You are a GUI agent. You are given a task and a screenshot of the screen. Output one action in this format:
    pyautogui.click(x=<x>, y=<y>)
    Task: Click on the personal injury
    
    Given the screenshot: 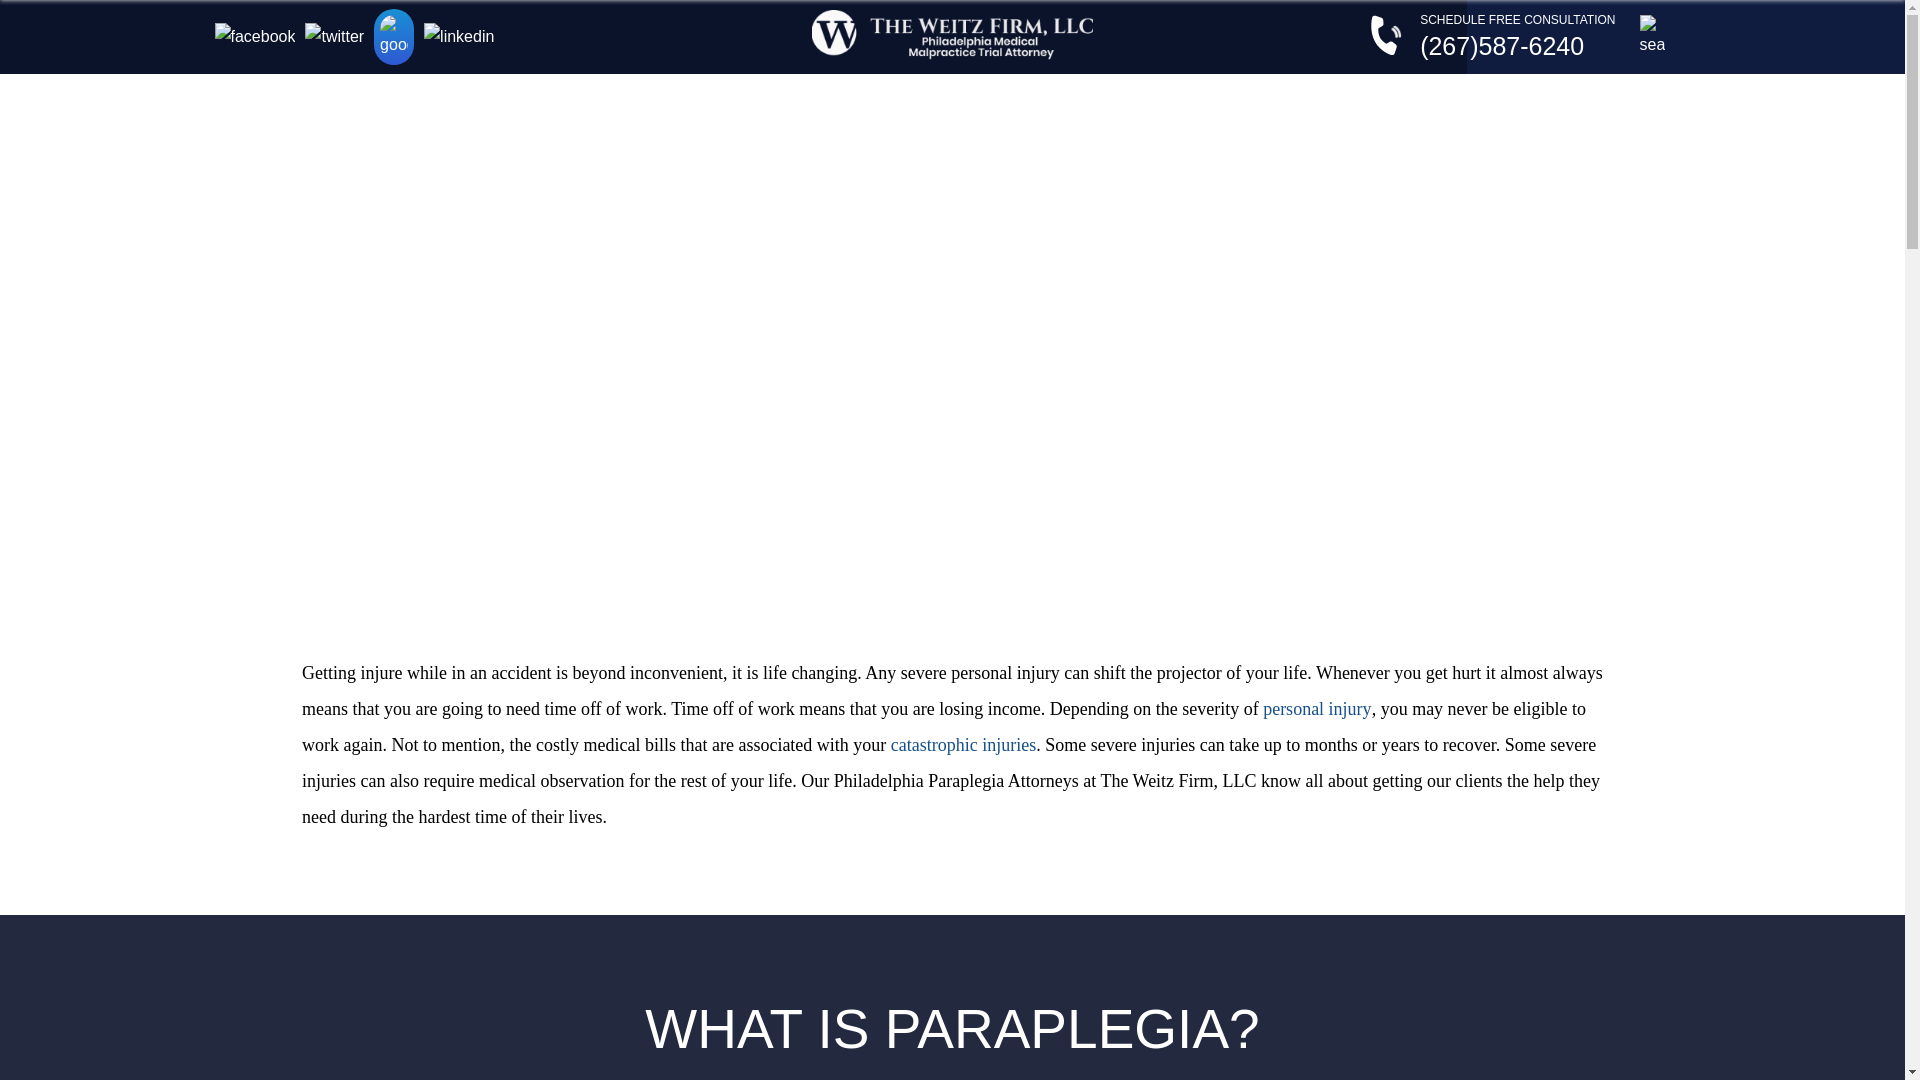 What is the action you would take?
    pyautogui.click(x=1316, y=708)
    